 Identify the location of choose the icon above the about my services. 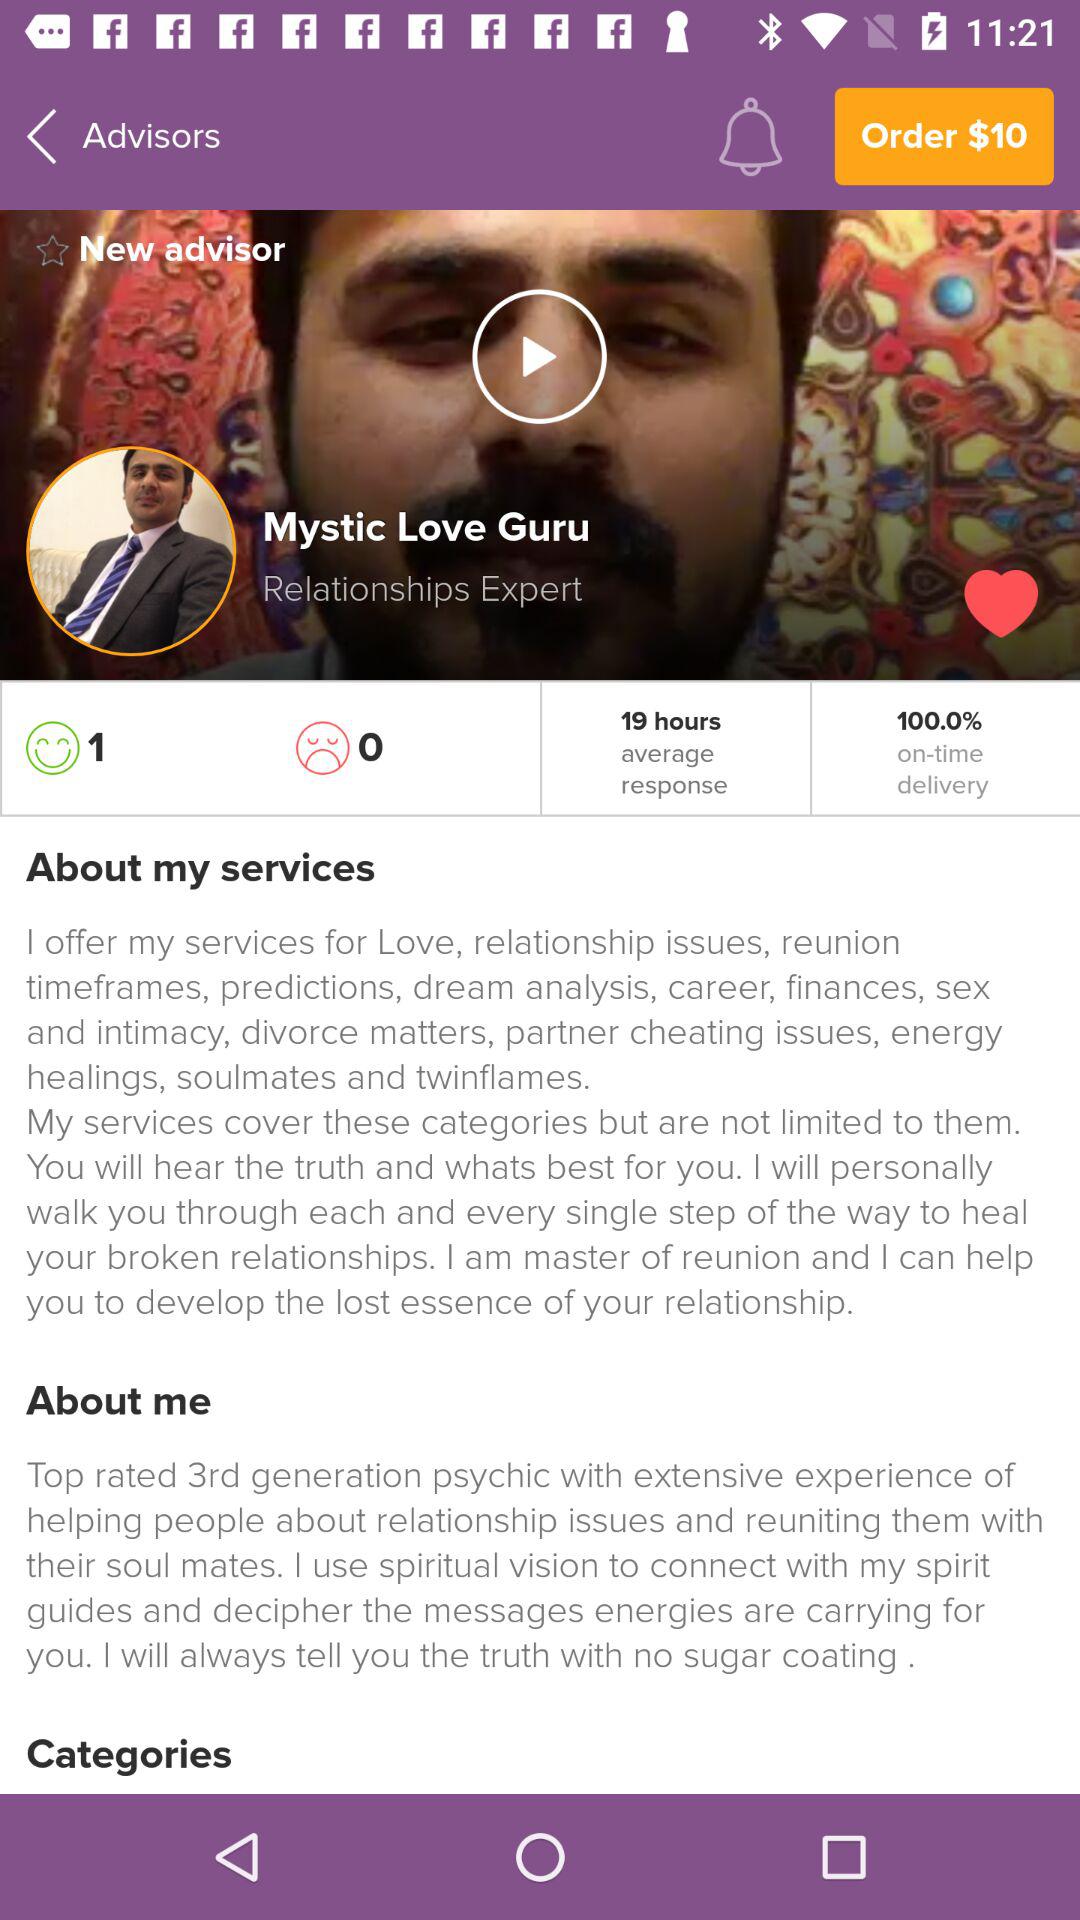
(135, 748).